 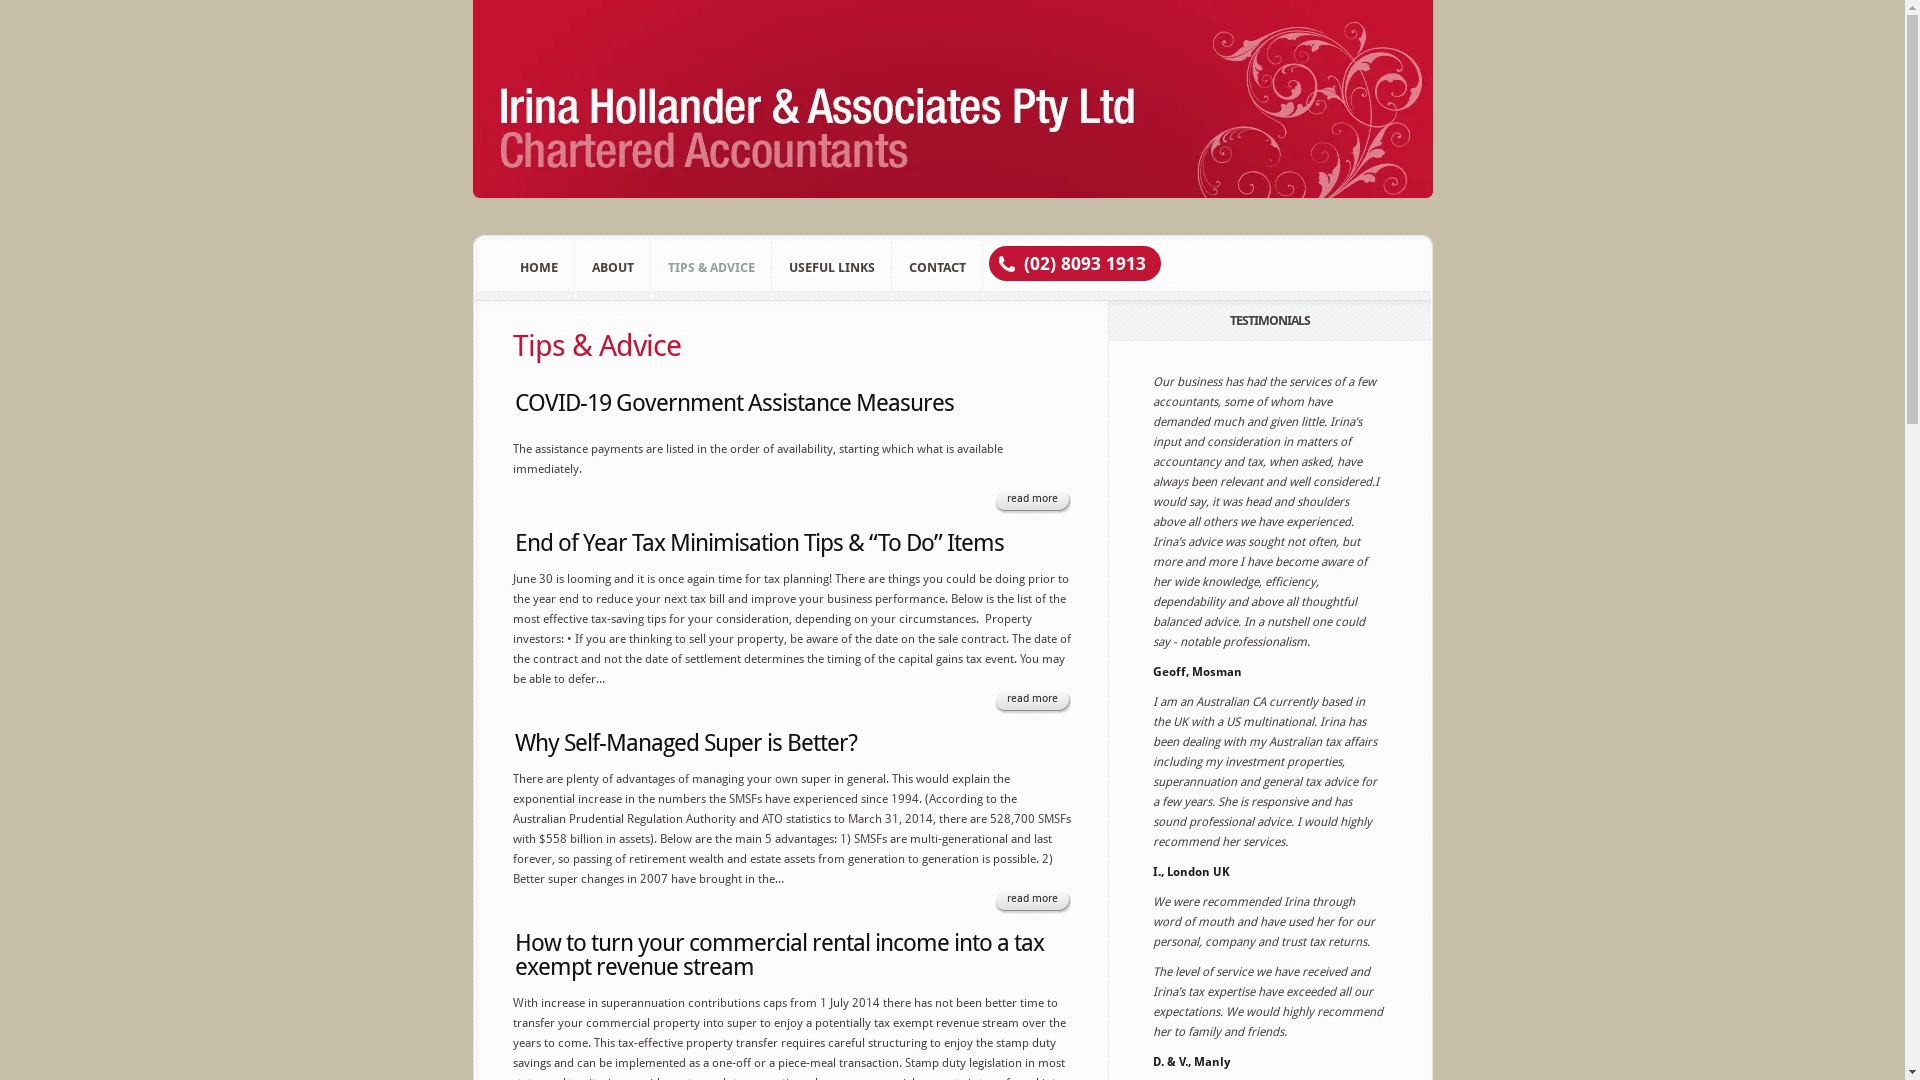 I want to click on TIPS & ADVICE, so click(x=712, y=268).